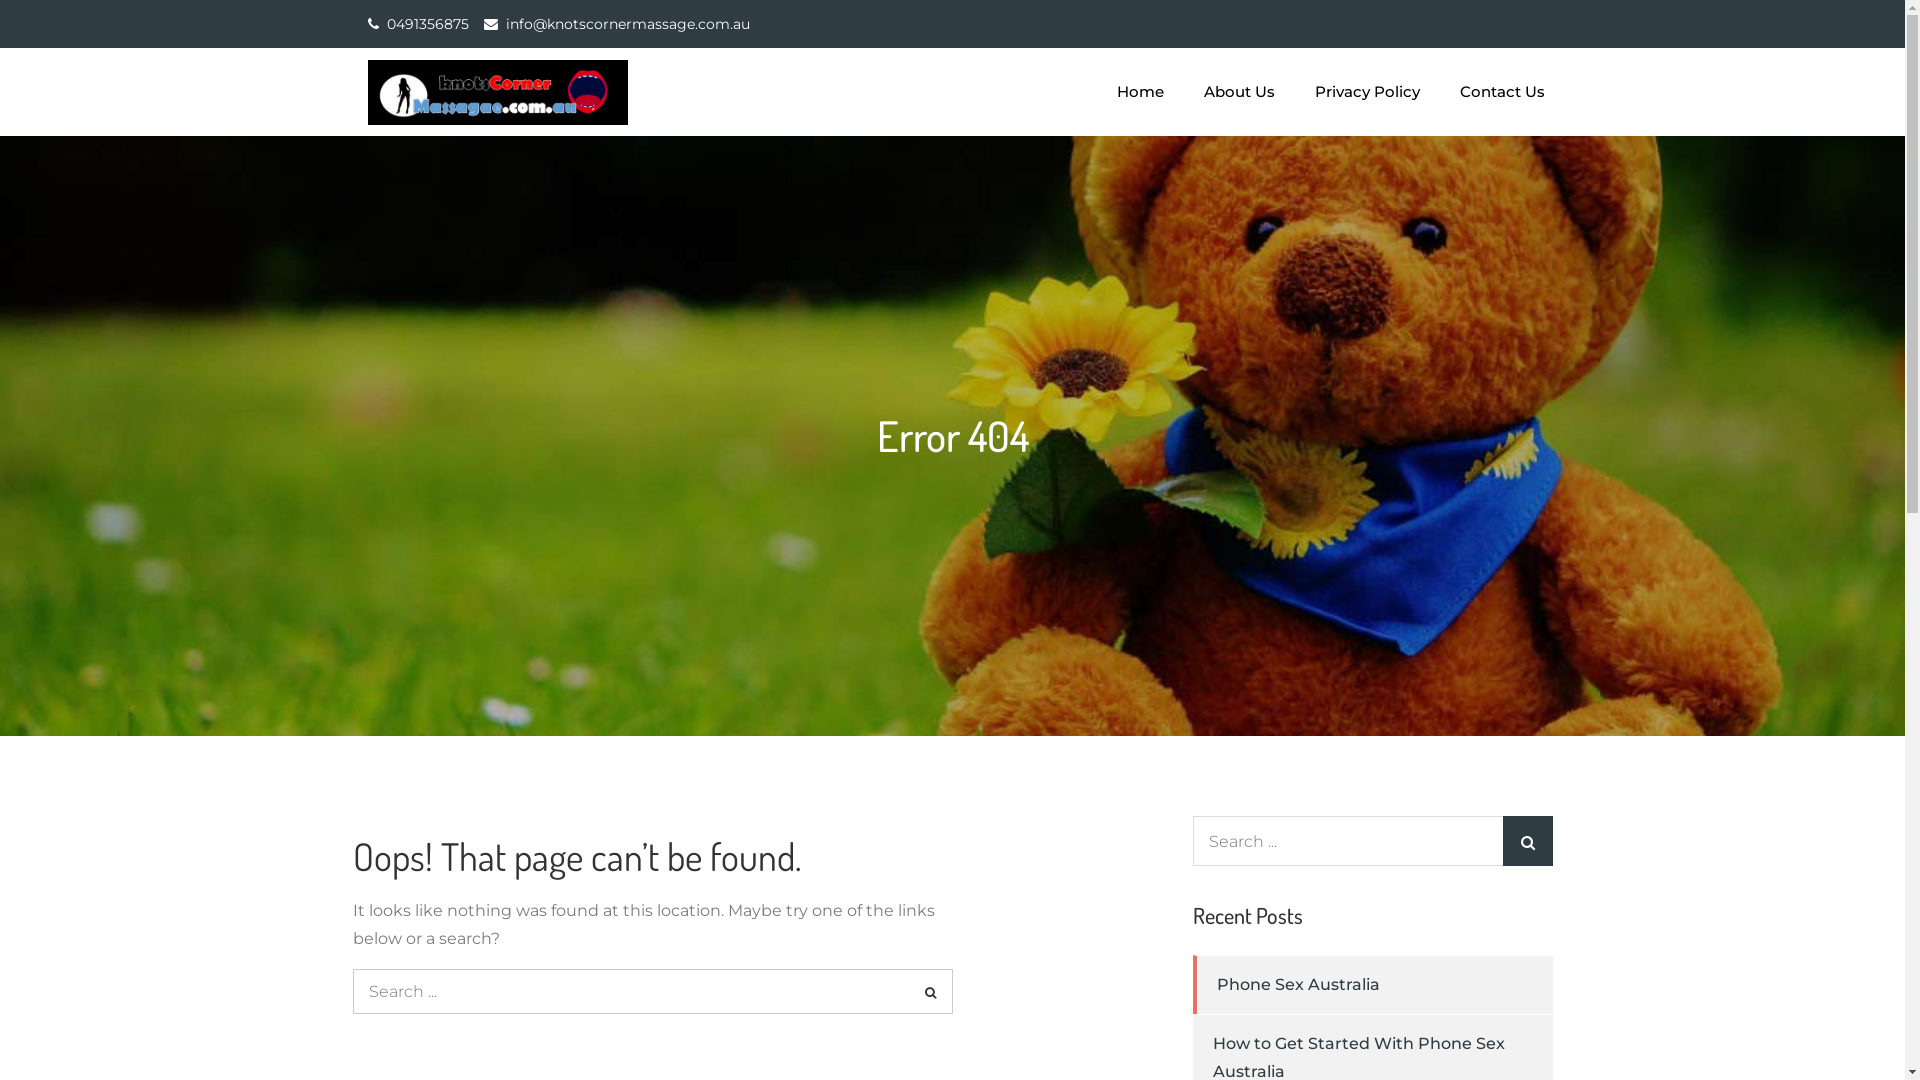 The height and width of the screenshot is (1080, 1920). Describe the element at coordinates (1502, 92) in the screenshot. I see `Contact Us` at that location.